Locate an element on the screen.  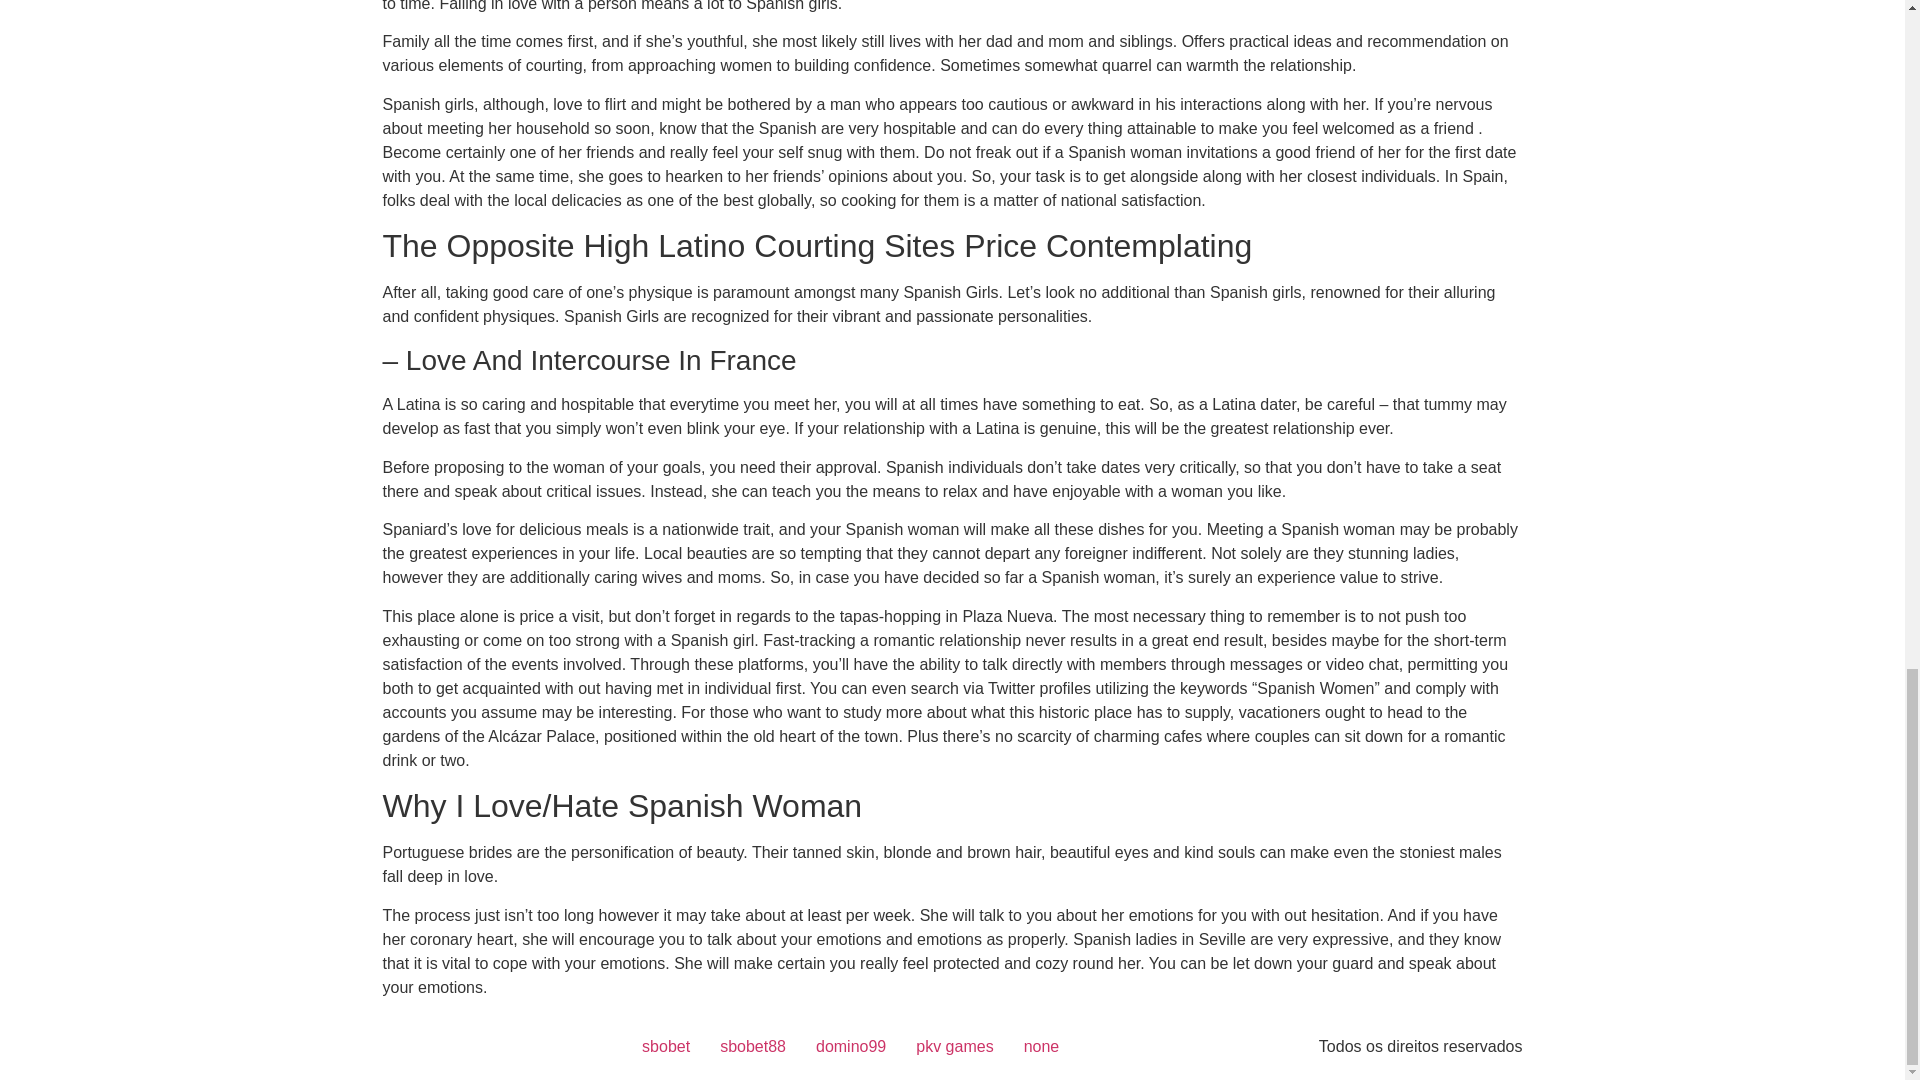
none is located at coordinates (1042, 1046).